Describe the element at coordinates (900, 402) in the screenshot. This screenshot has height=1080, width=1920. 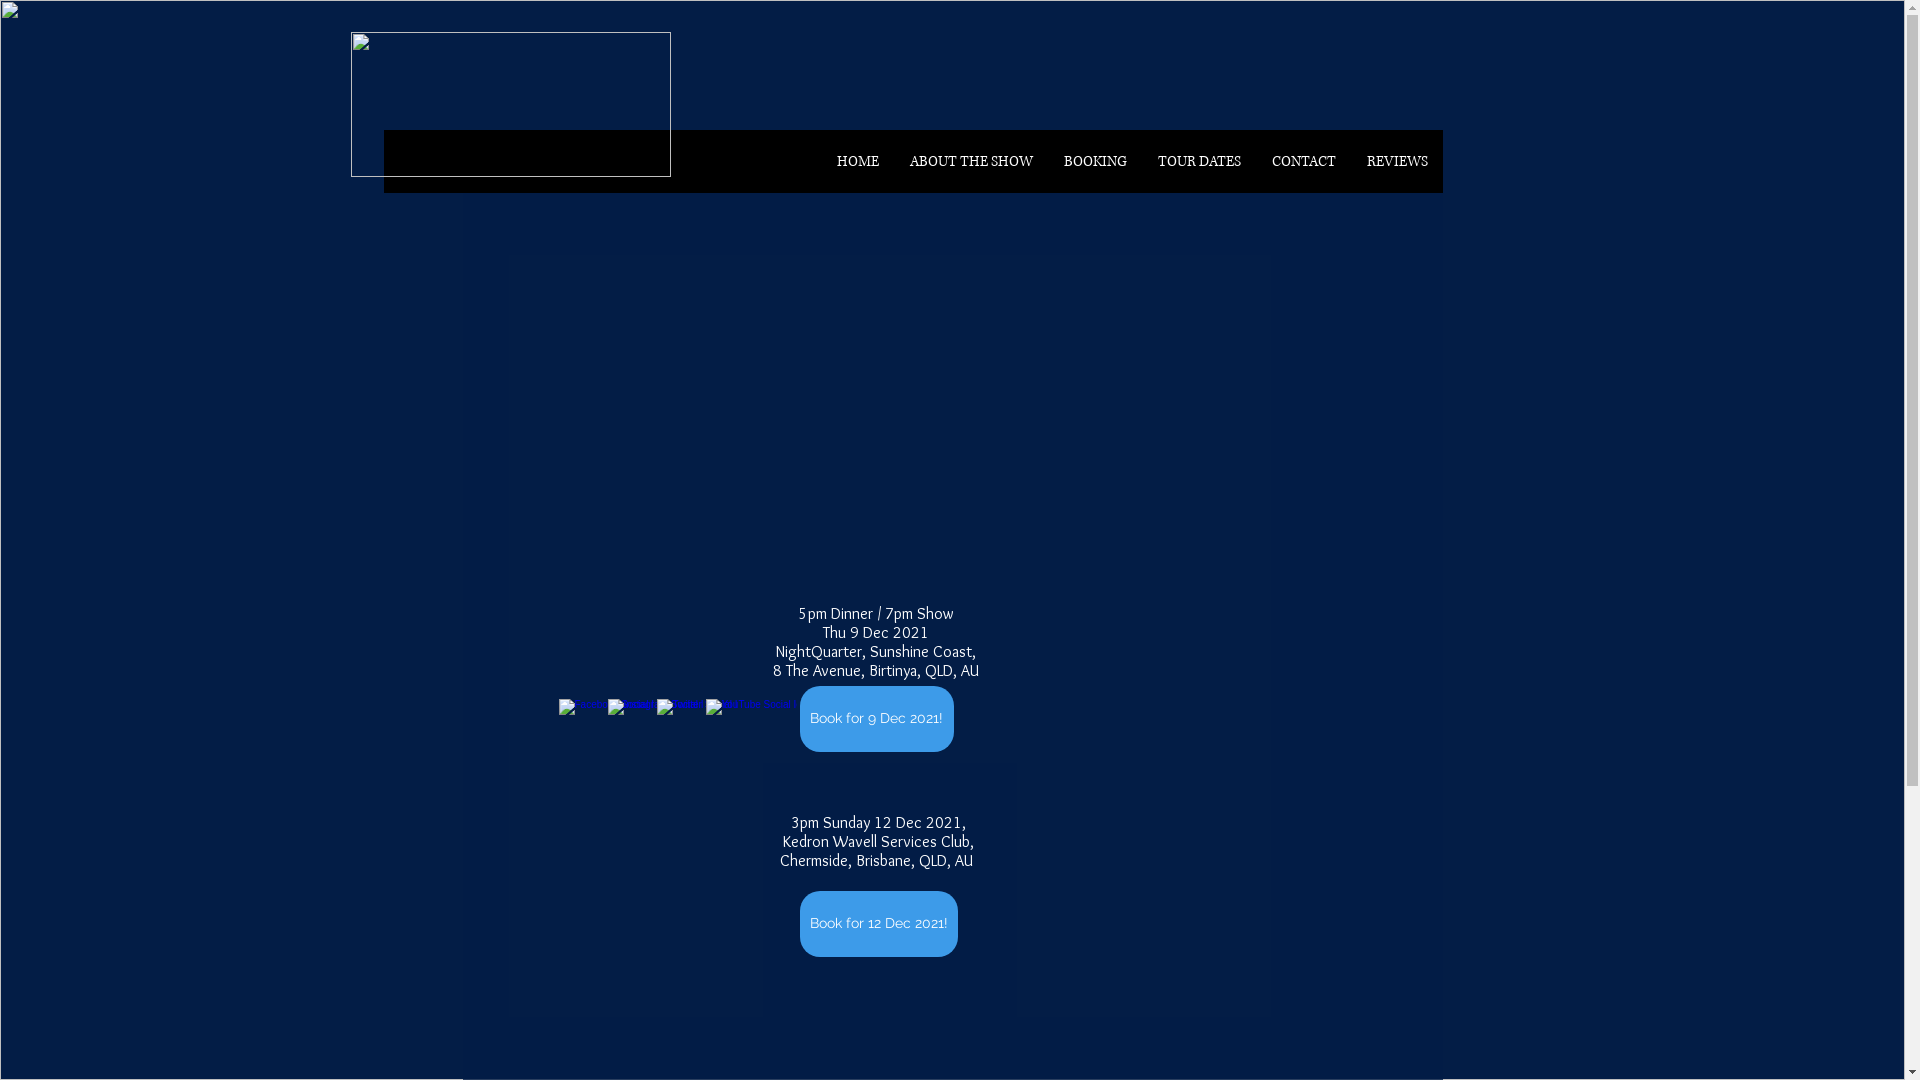
I see `External YouTube` at that location.